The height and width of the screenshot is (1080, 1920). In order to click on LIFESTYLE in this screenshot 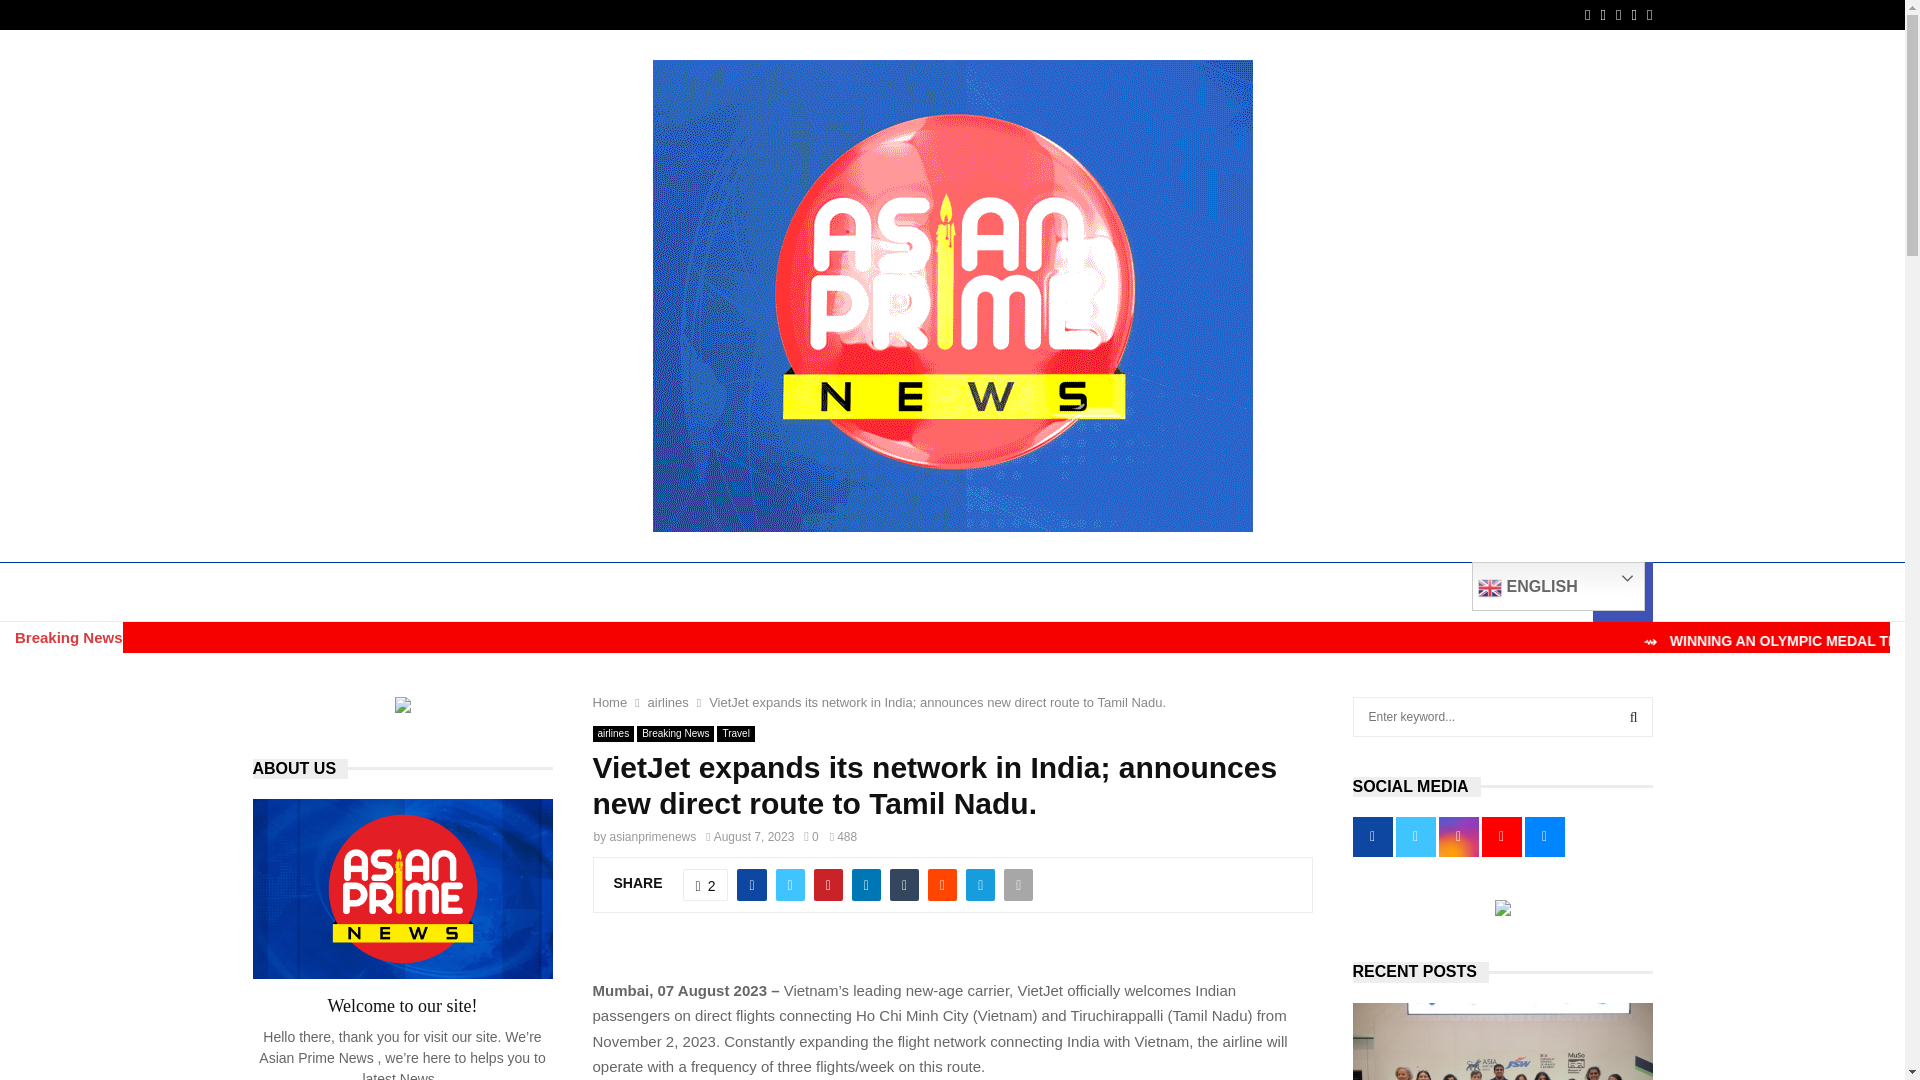, I will do `click(1064, 592)`.